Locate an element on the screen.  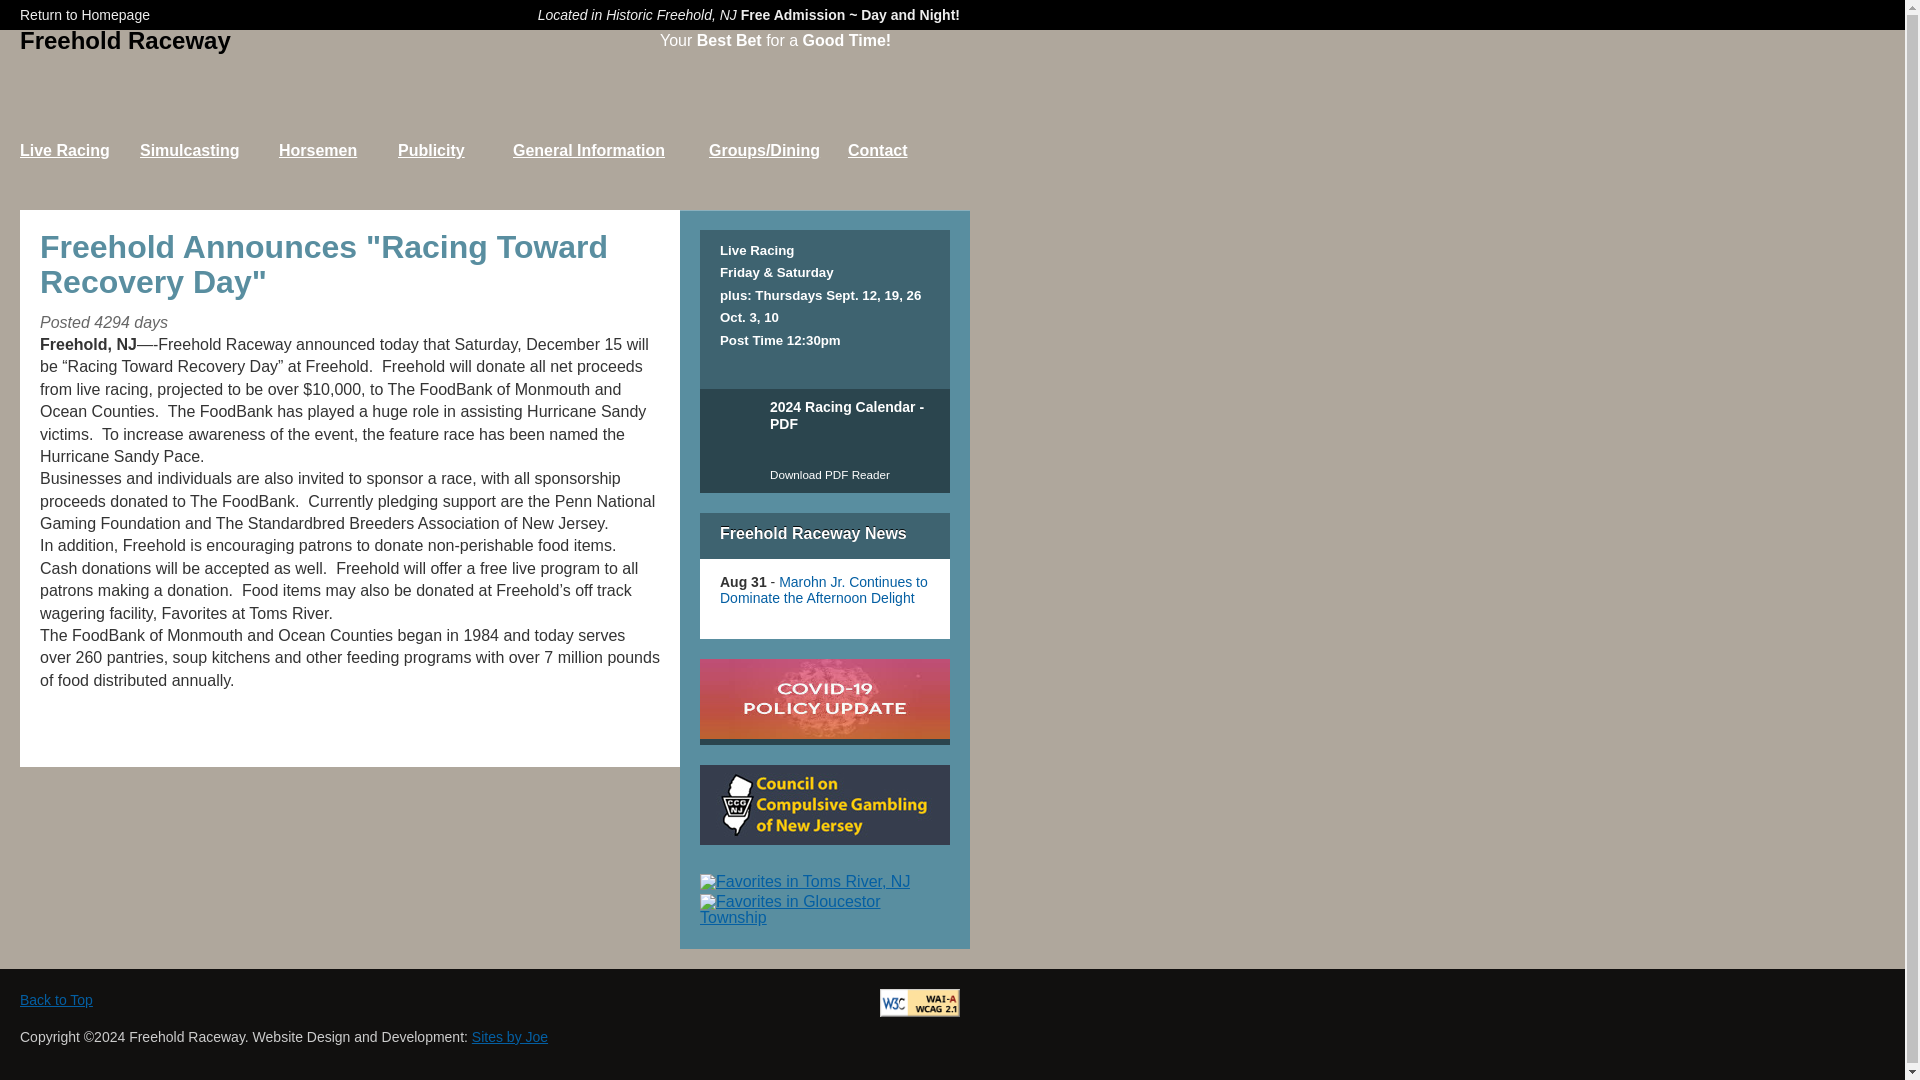
Live Racing is located at coordinates (80, 170).